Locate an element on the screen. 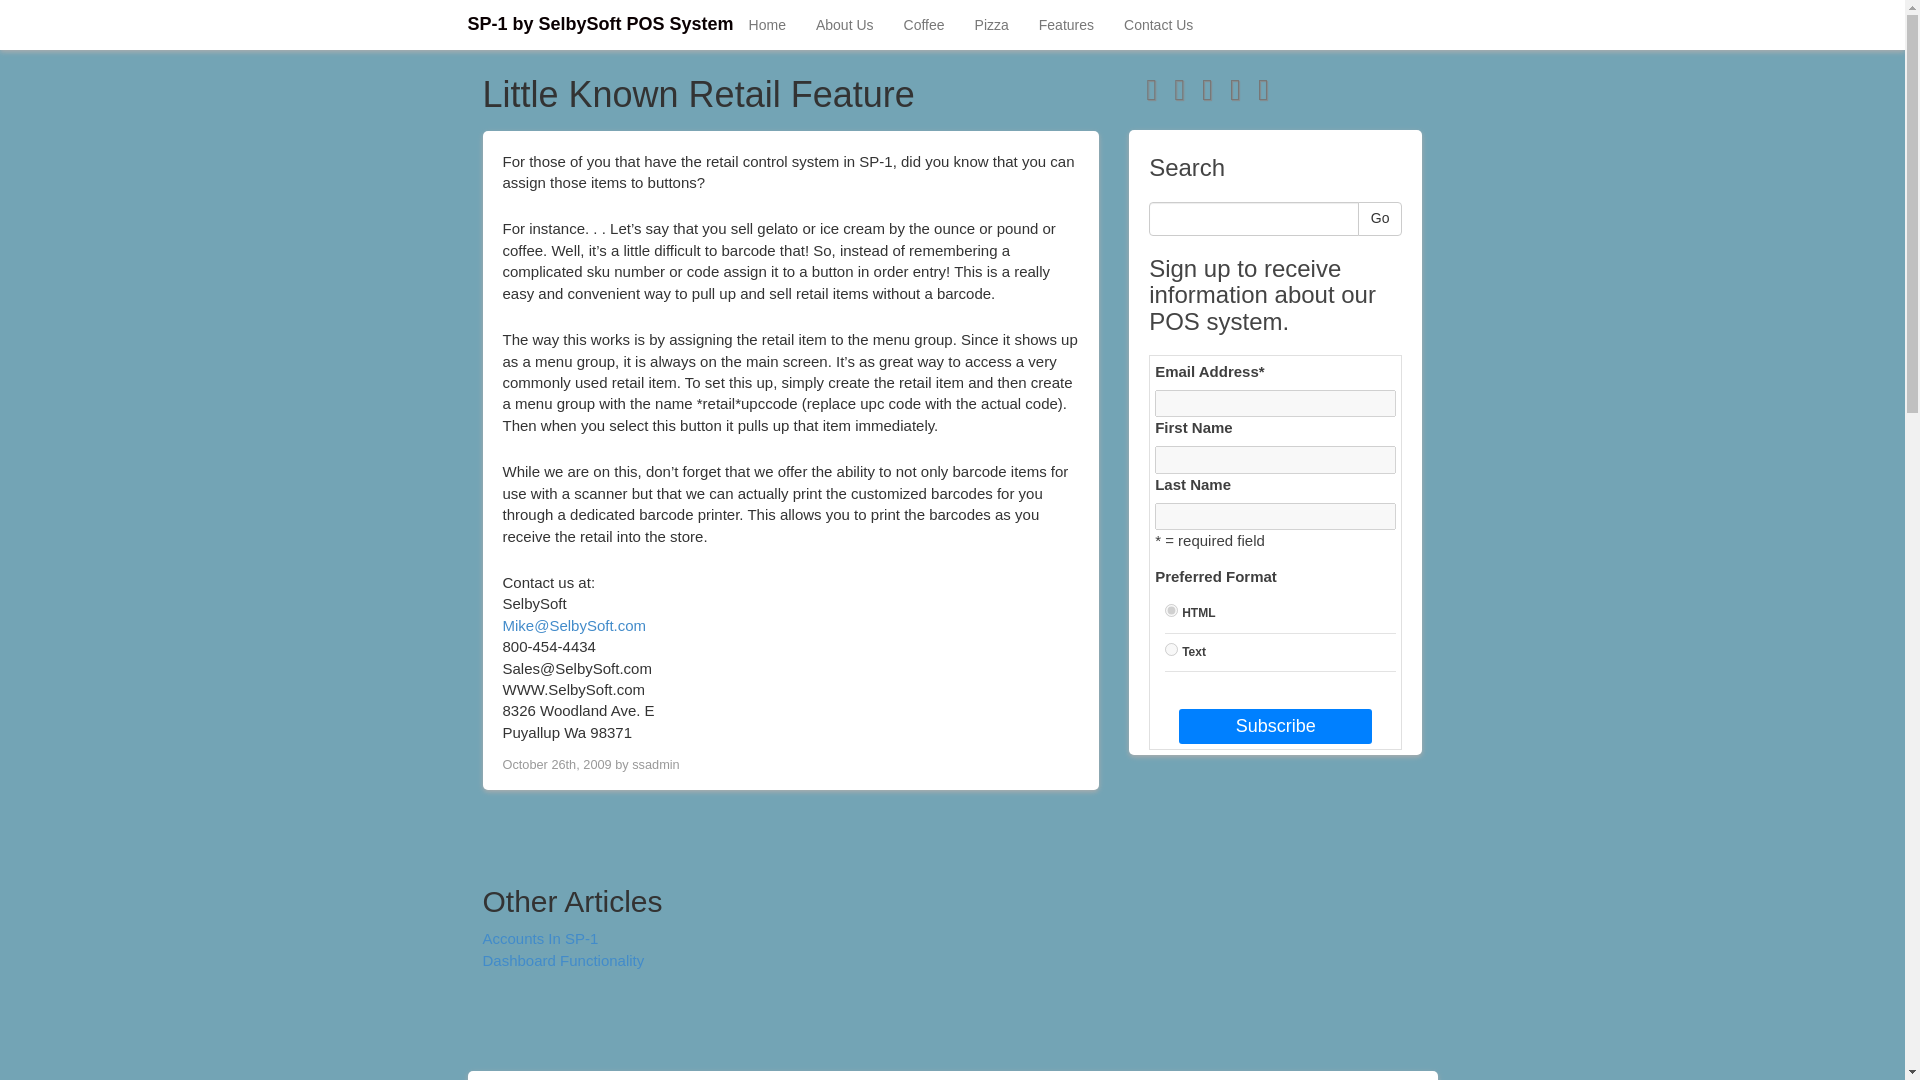 This screenshot has height=1080, width=1920. Home is located at coordinates (766, 24).